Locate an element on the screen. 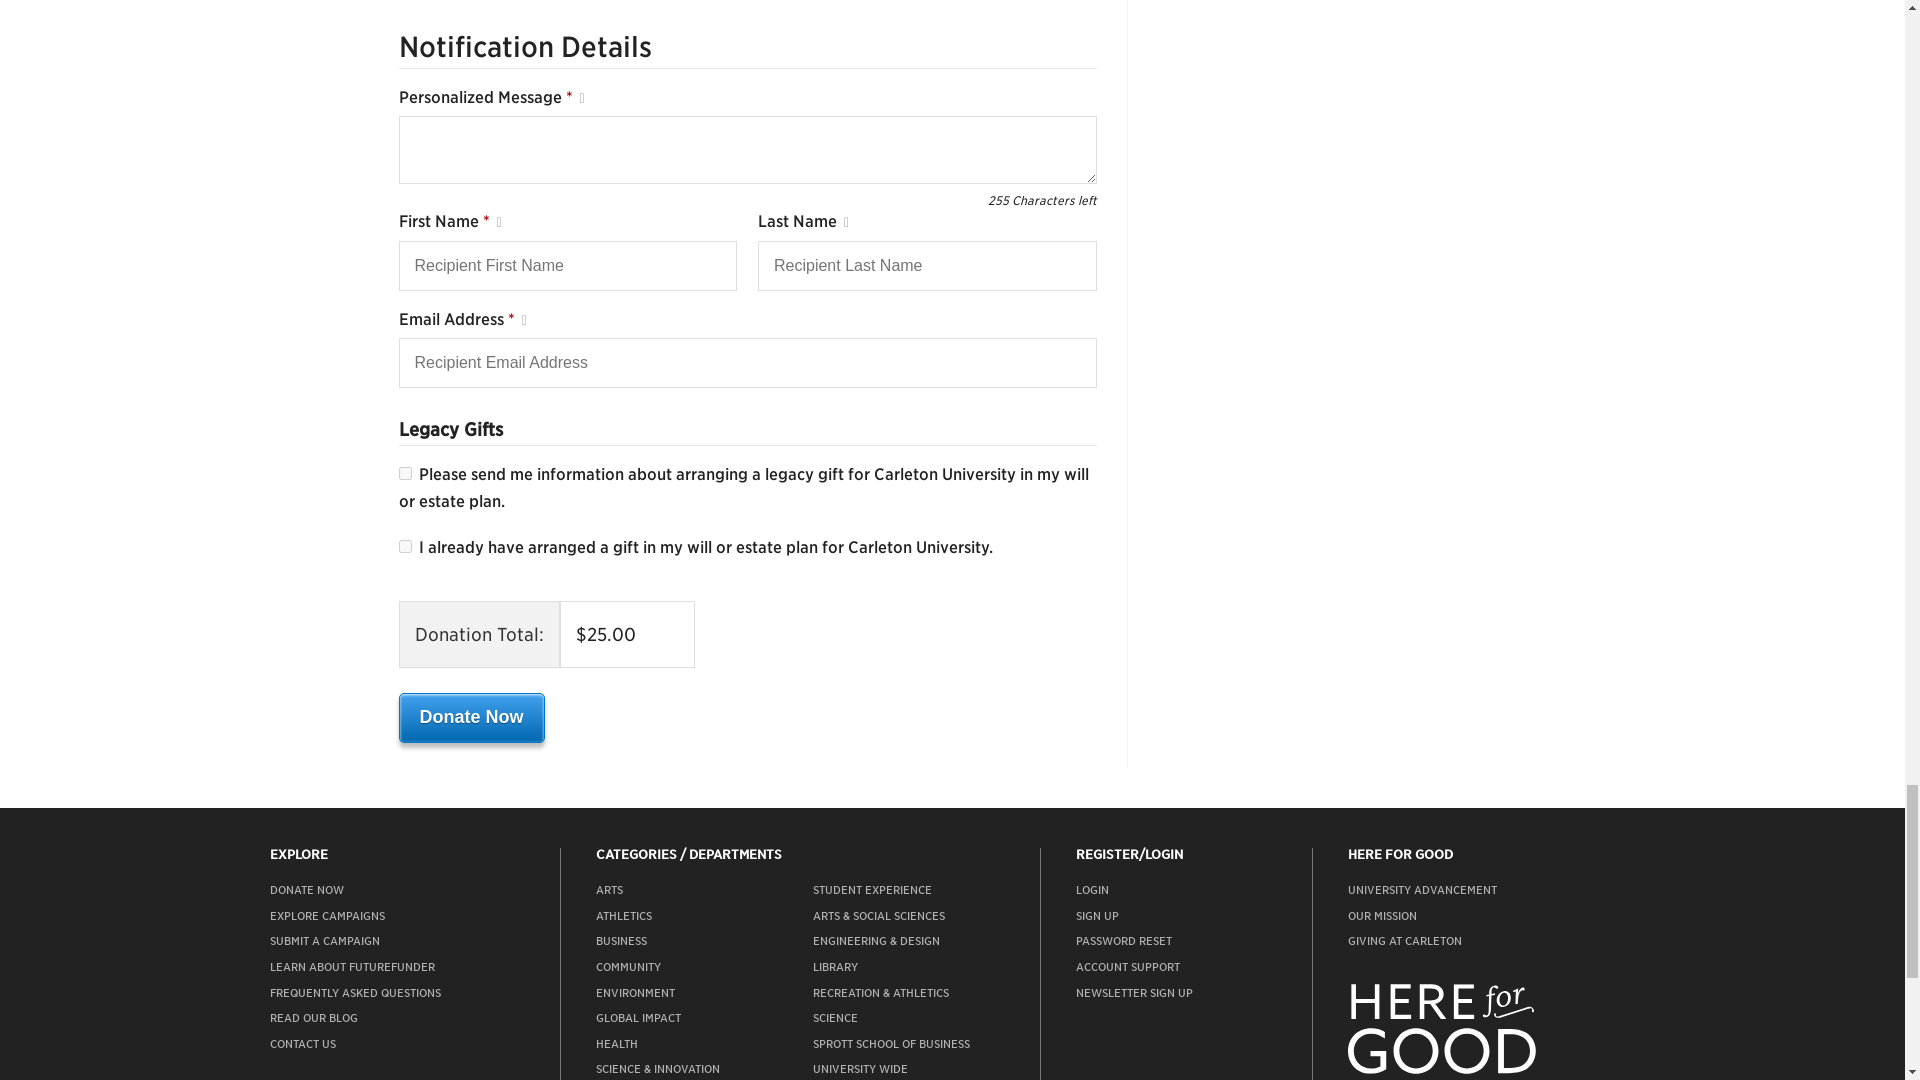 This screenshot has width=1920, height=1080. GLOBAL IMPACT is located at coordinates (638, 1017).